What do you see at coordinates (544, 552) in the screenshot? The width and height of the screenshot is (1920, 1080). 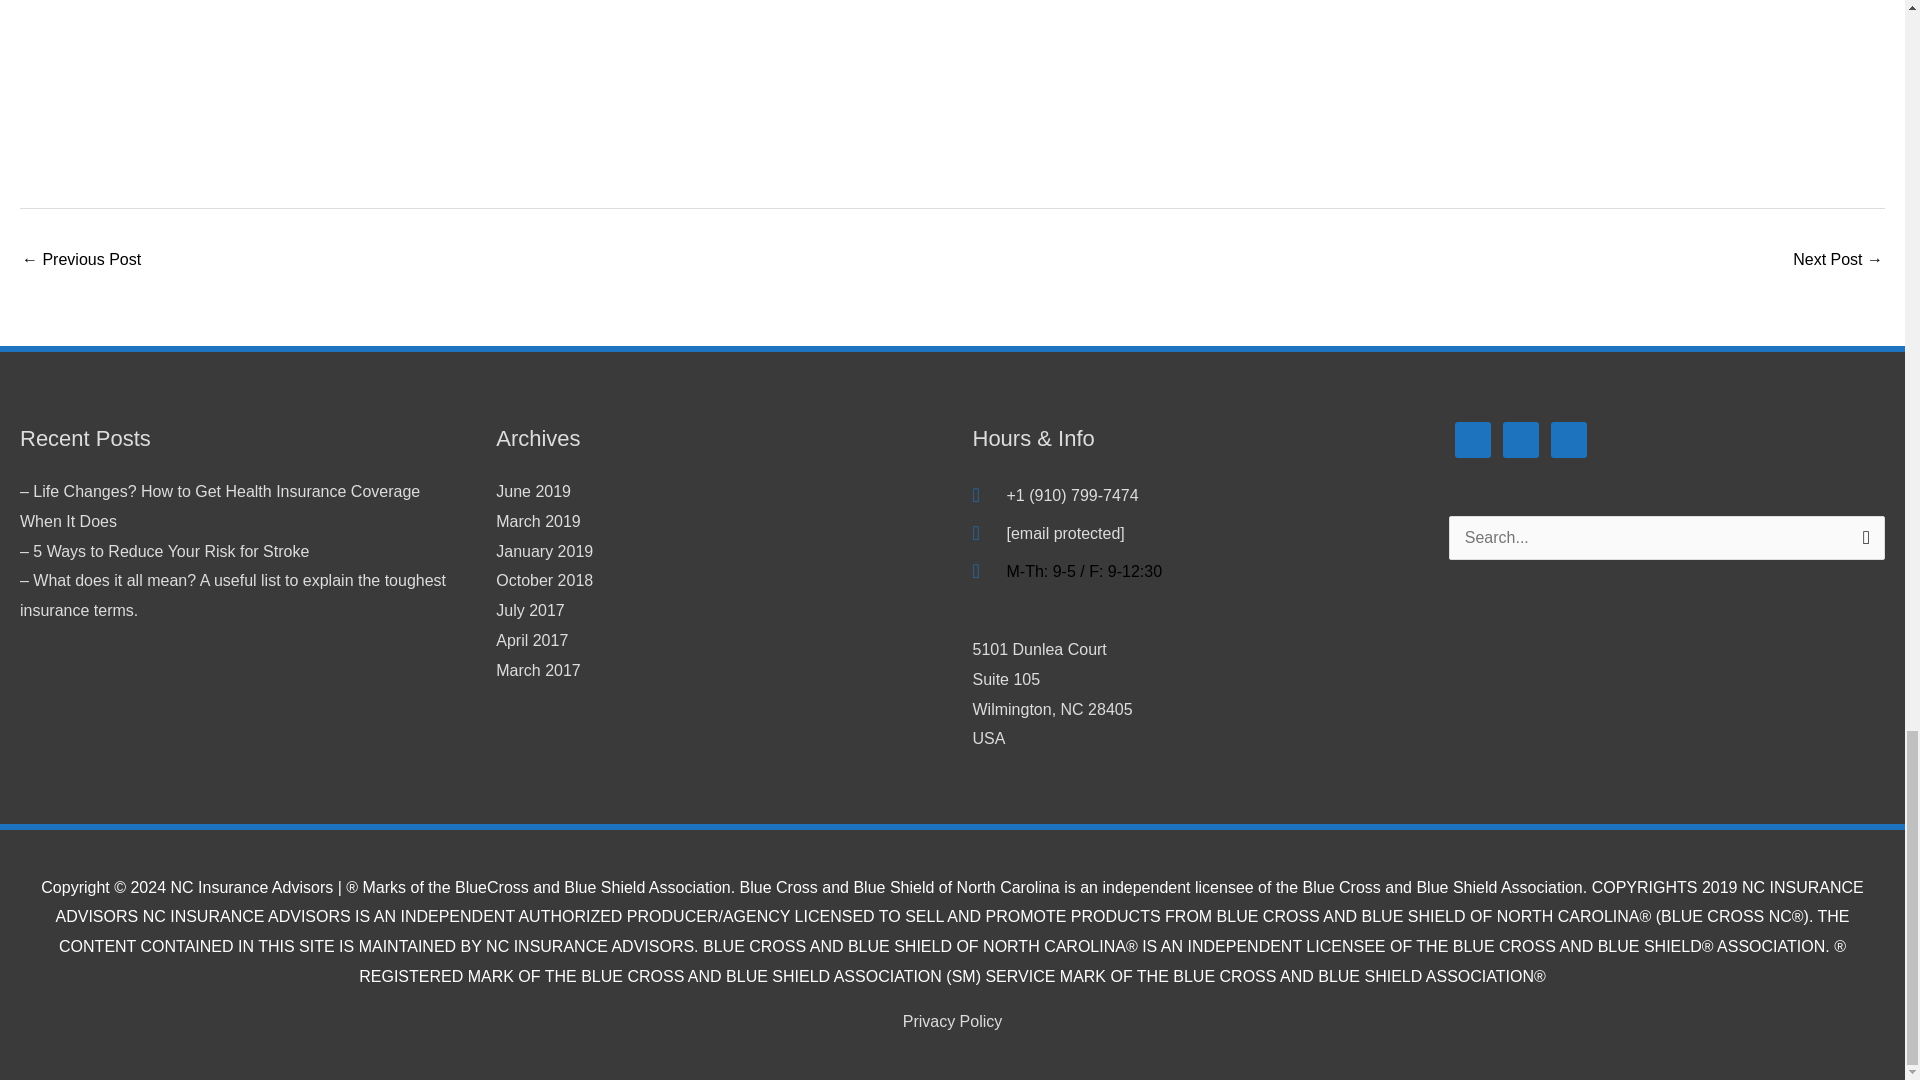 I see `January 2019` at bounding box center [544, 552].